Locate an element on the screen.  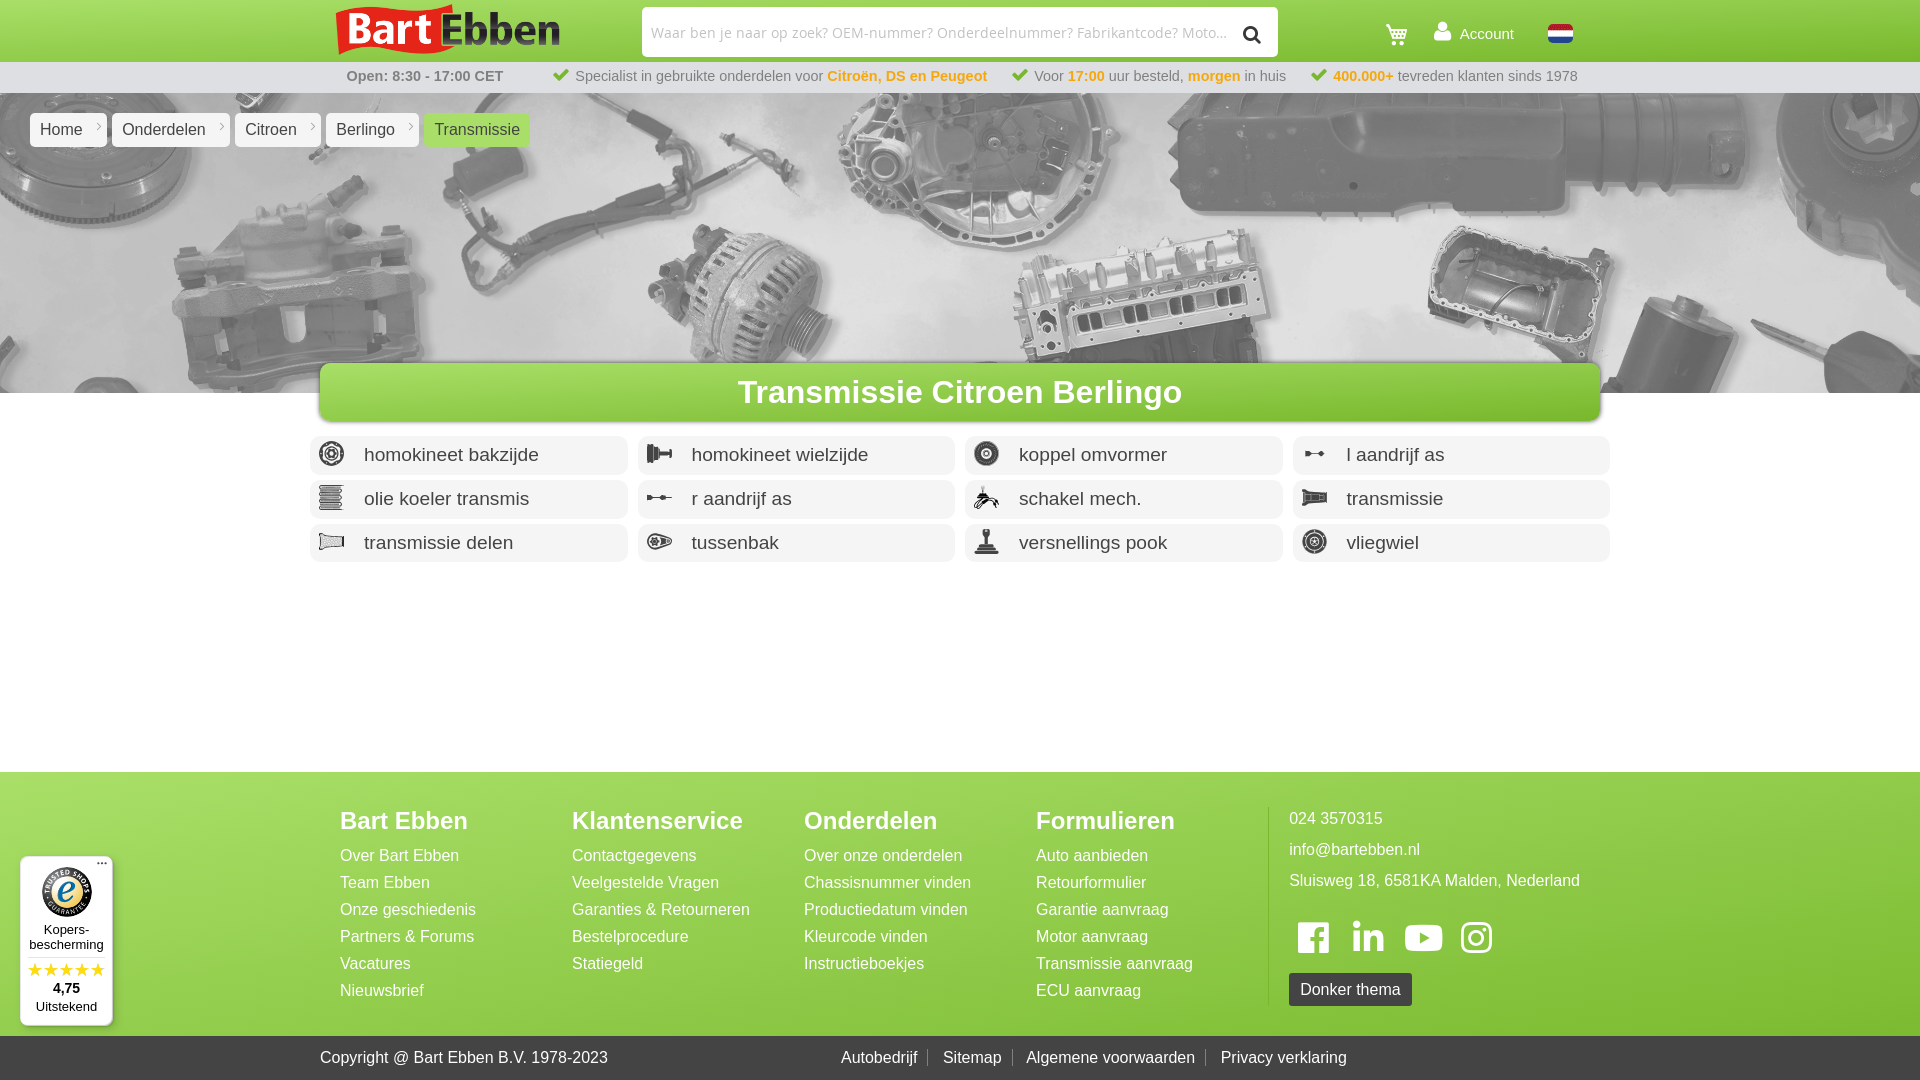
delete is located at coordinates (1314, 498).